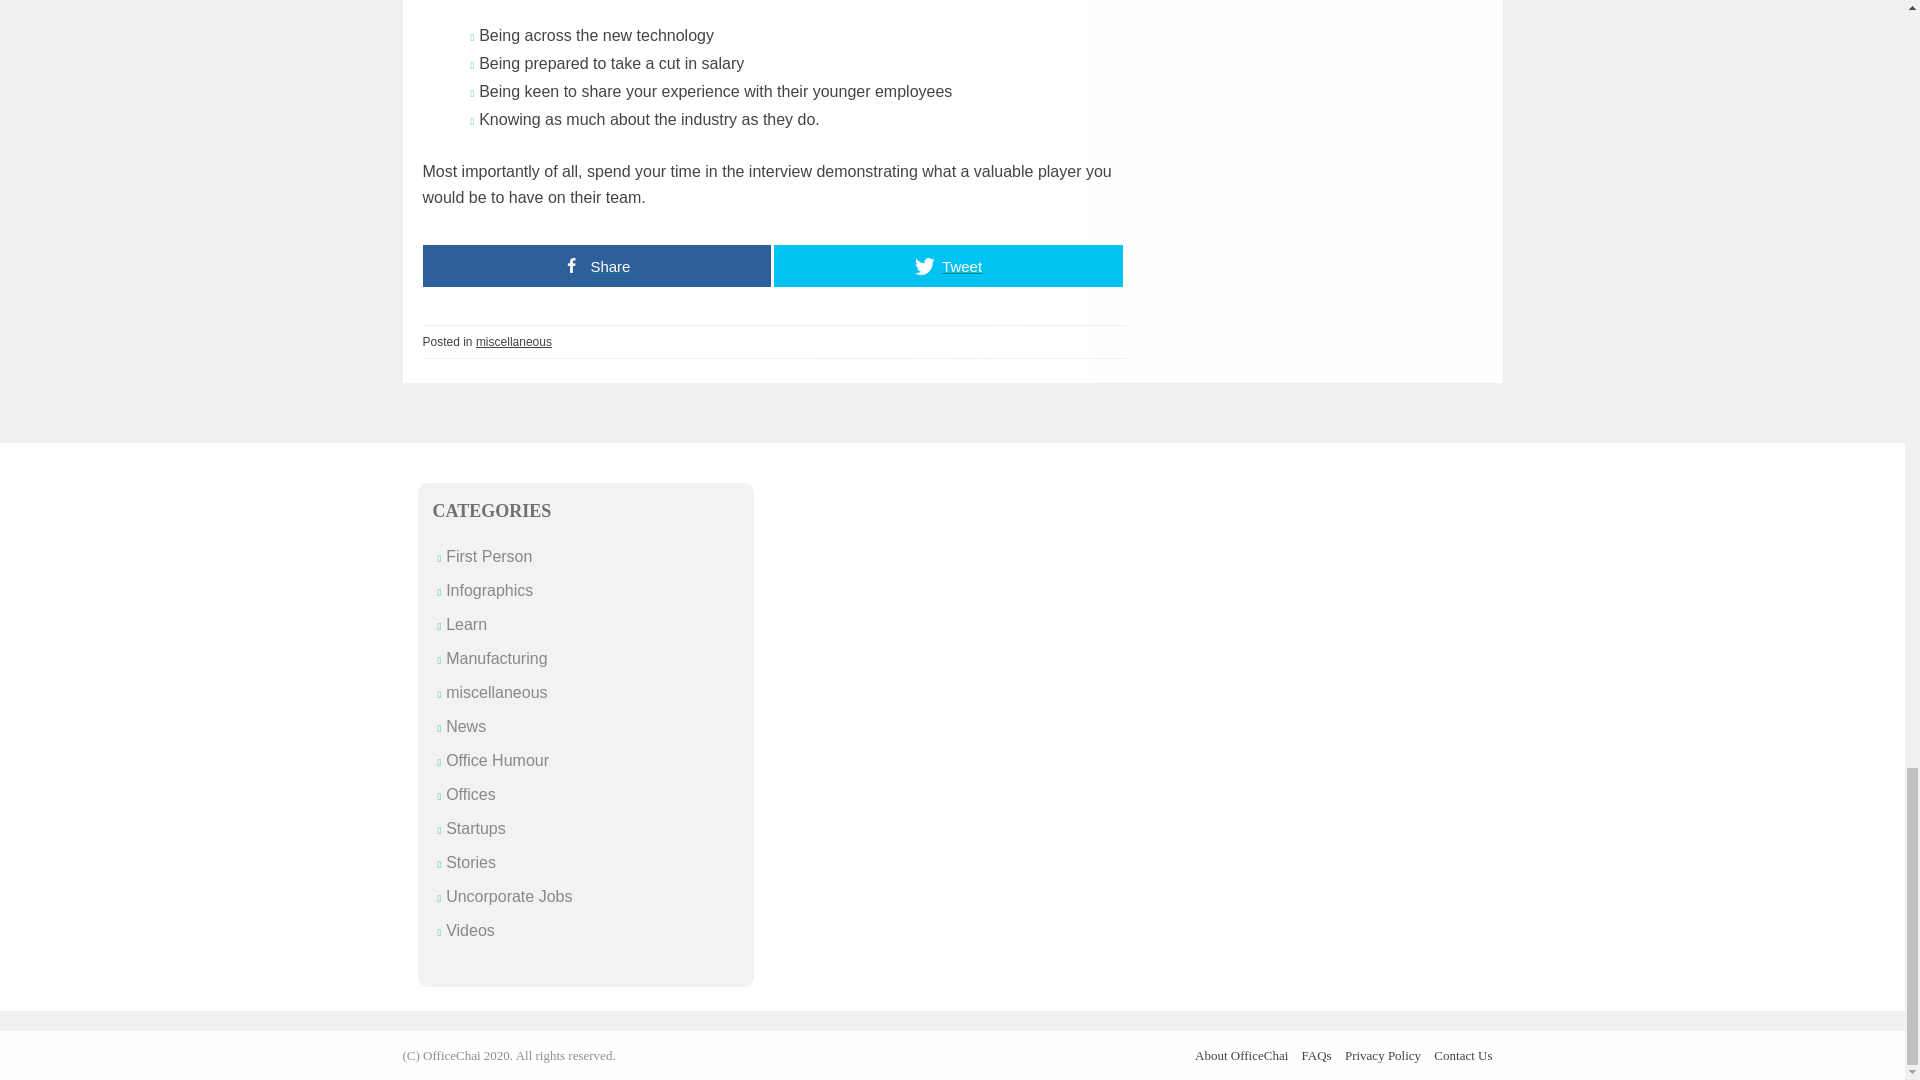 This screenshot has height=1080, width=1920. What do you see at coordinates (596, 266) in the screenshot?
I see `Share` at bounding box center [596, 266].